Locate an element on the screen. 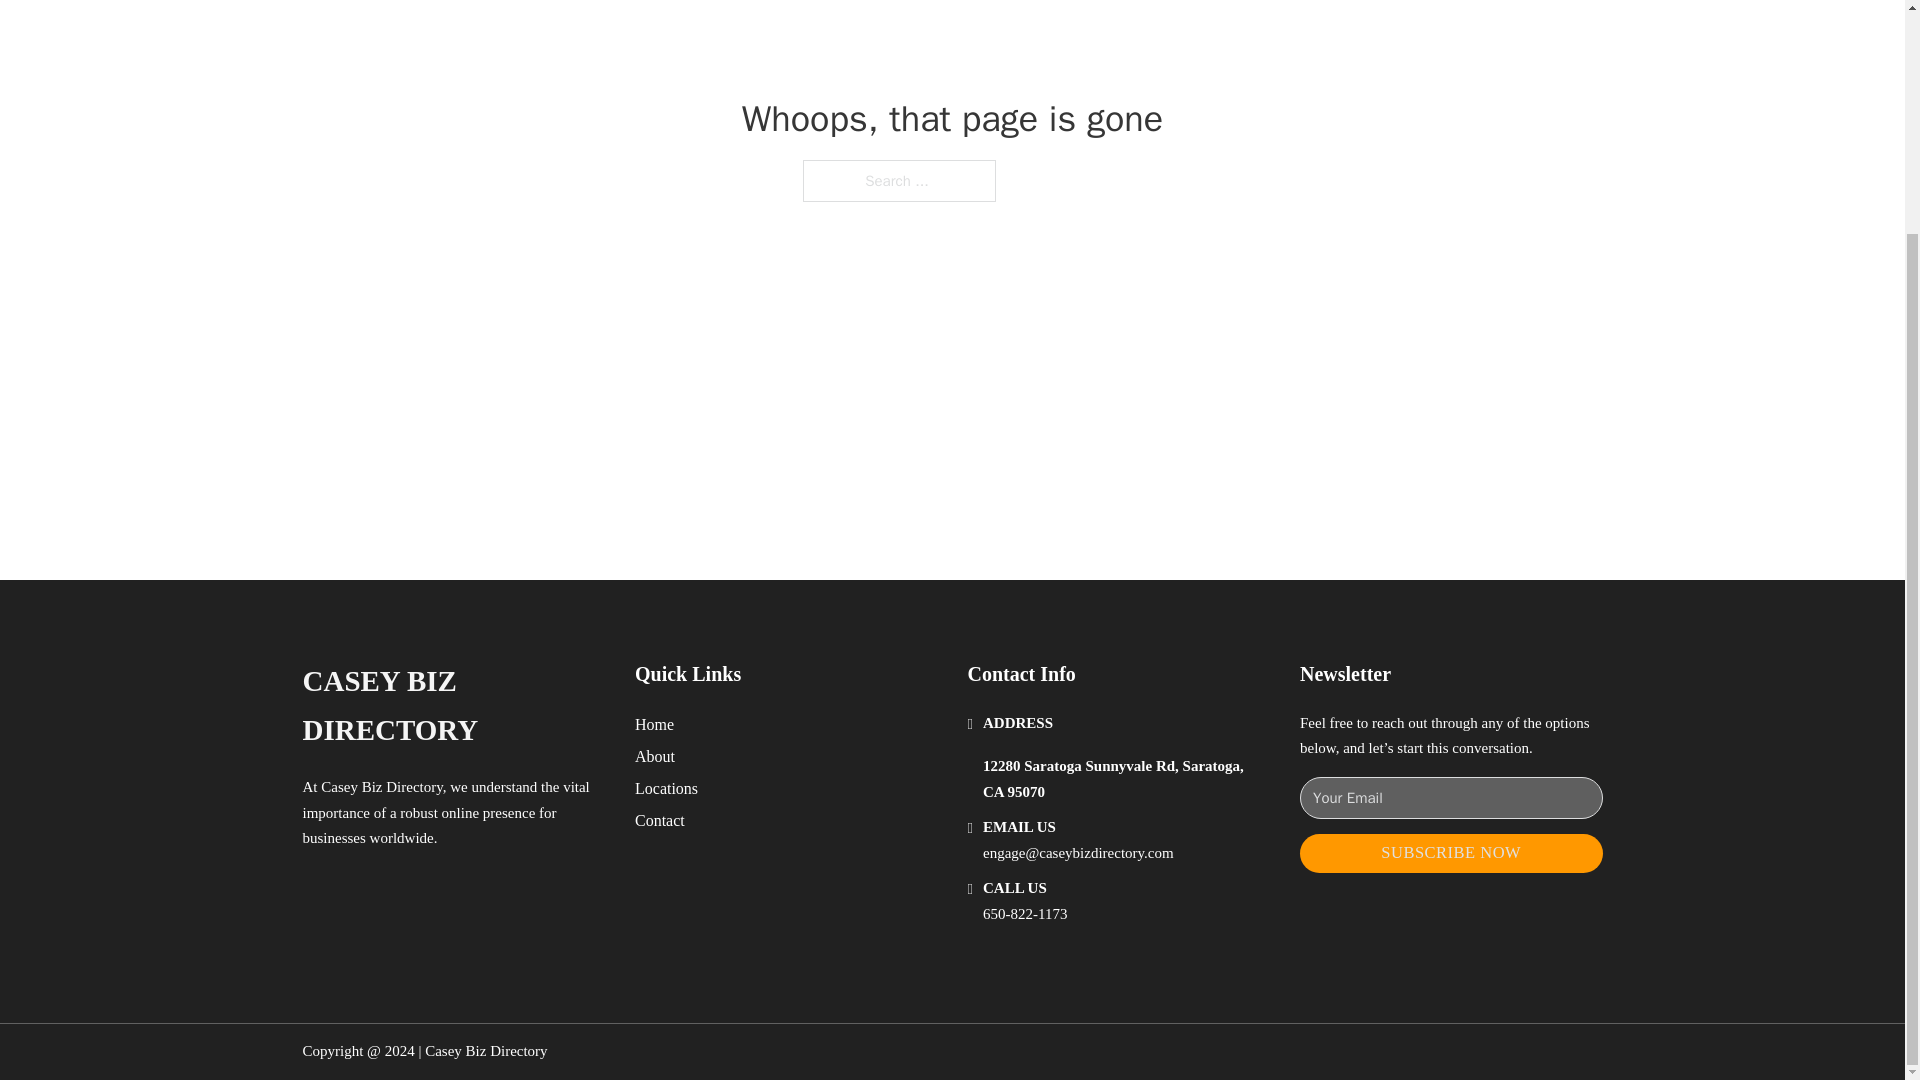  Home is located at coordinates (654, 724).